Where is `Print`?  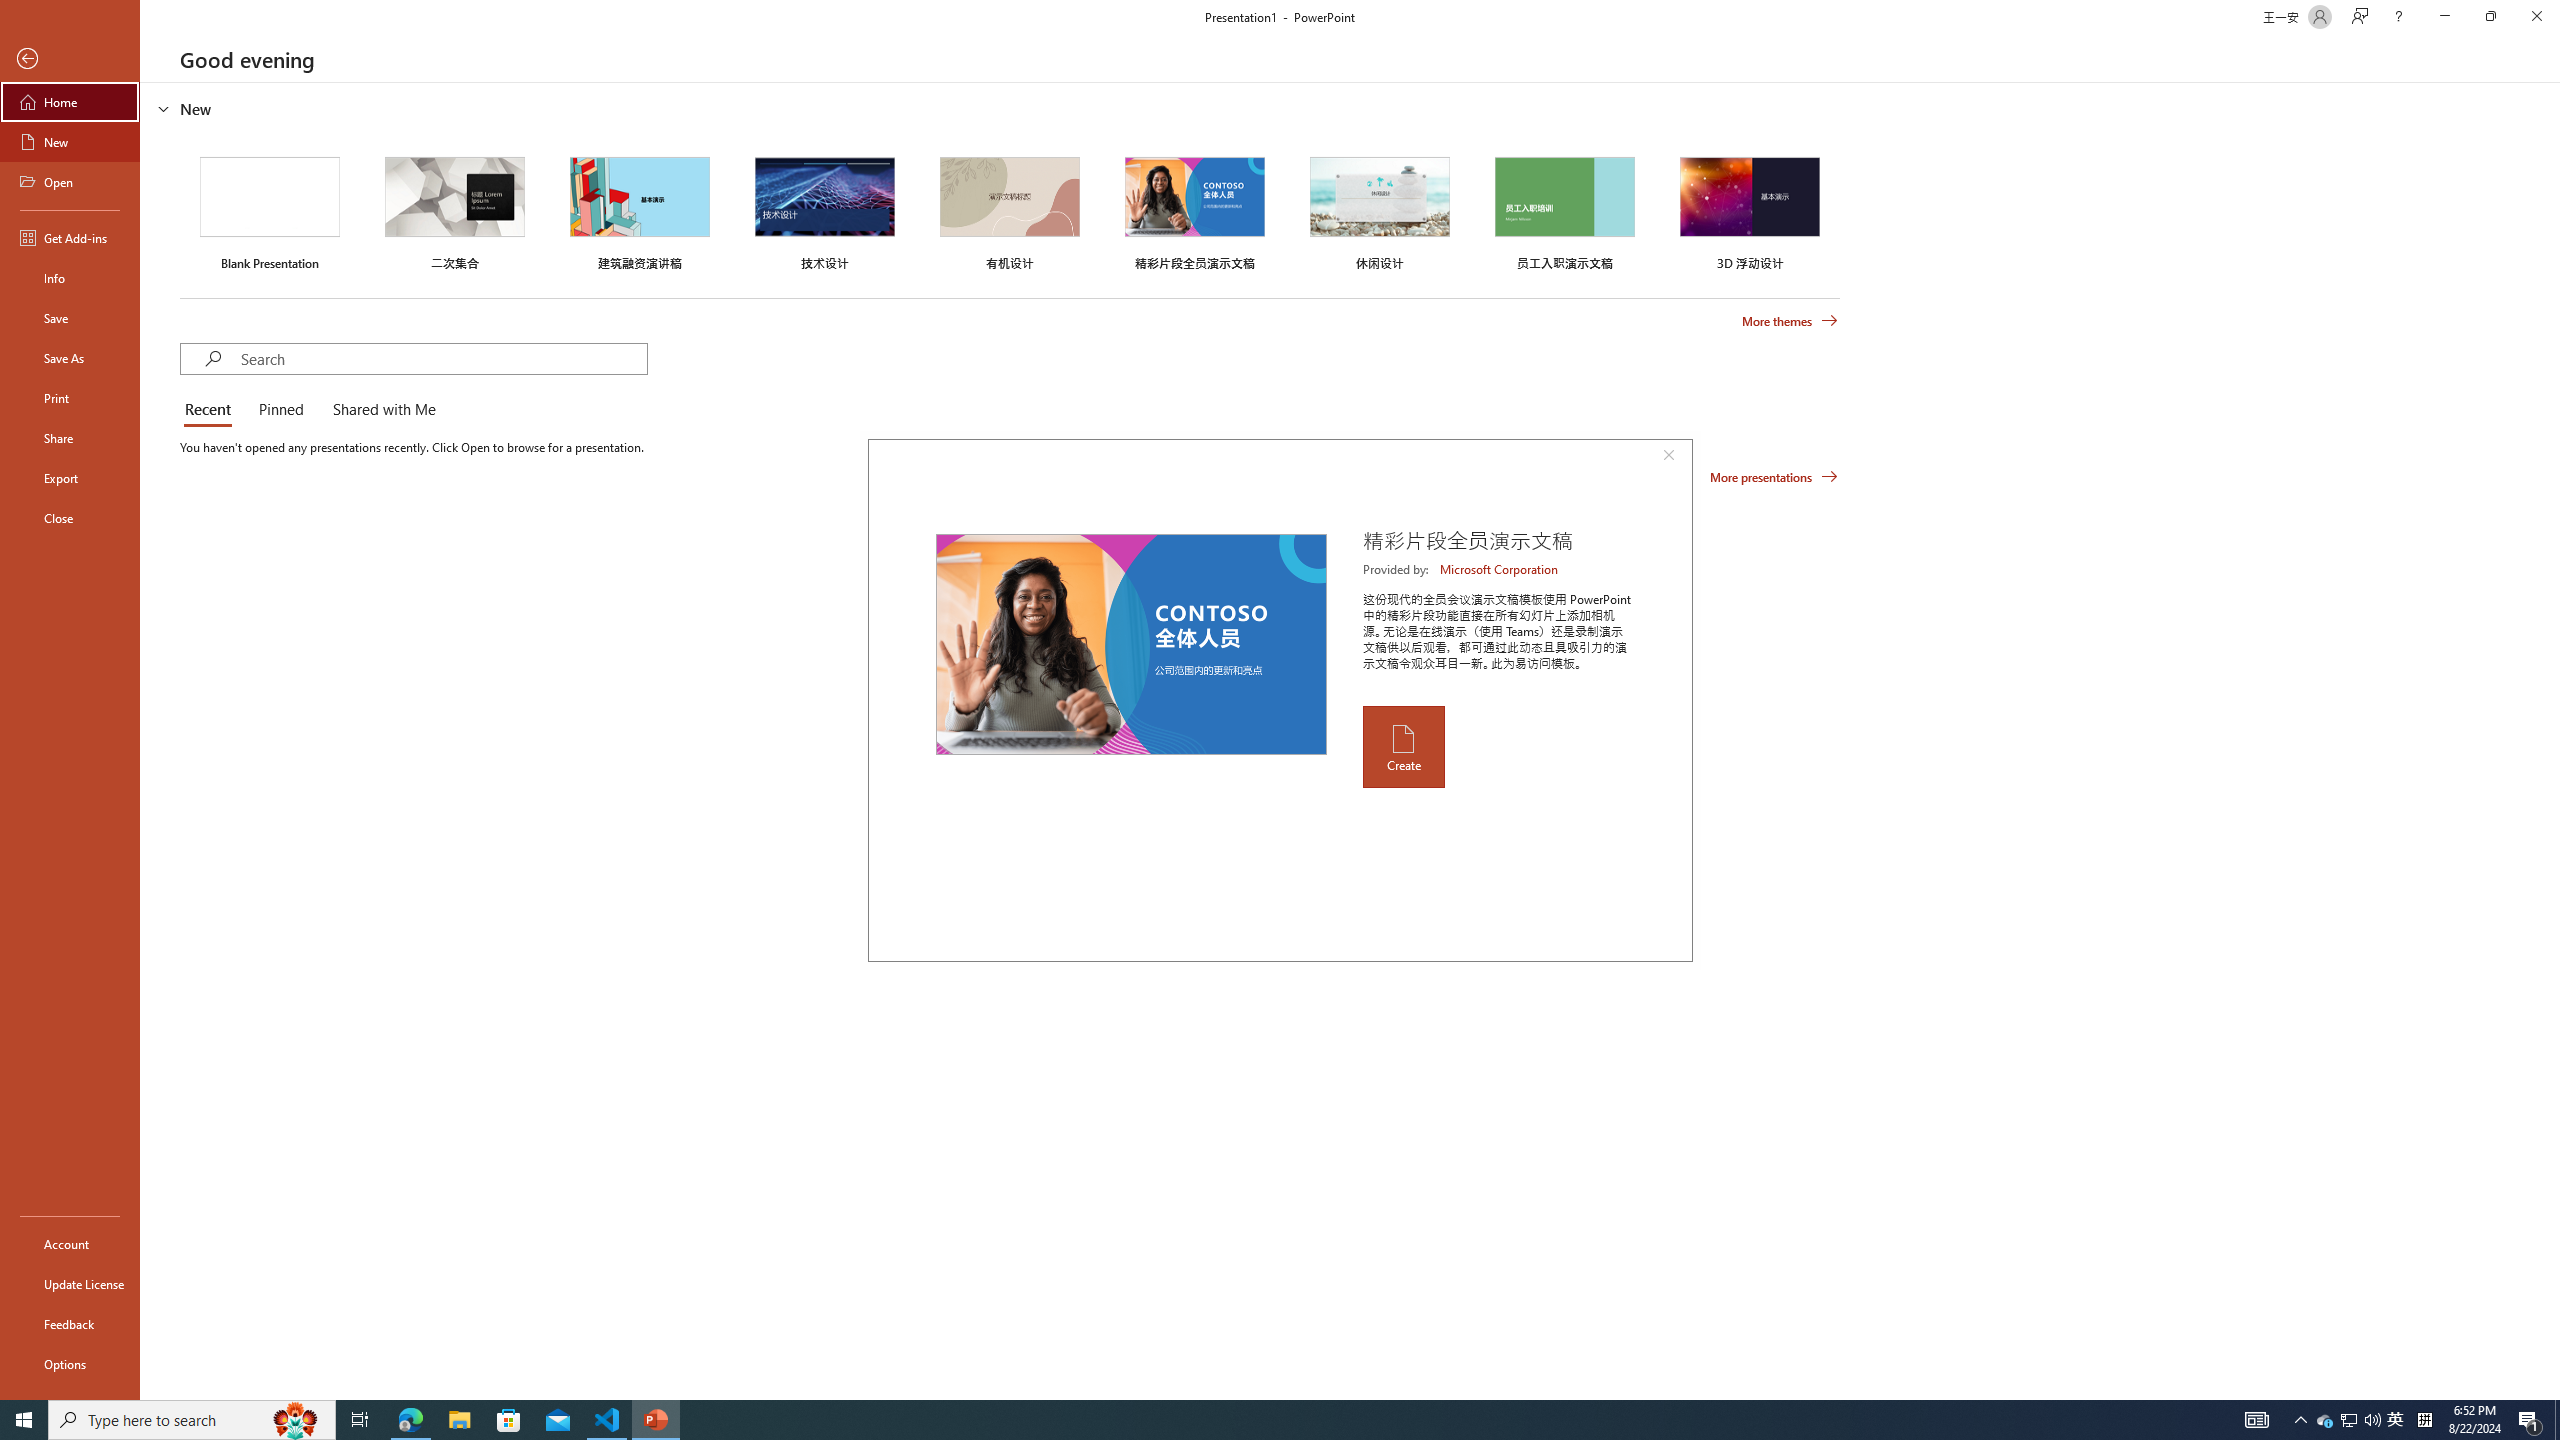
Print is located at coordinates (70, 397).